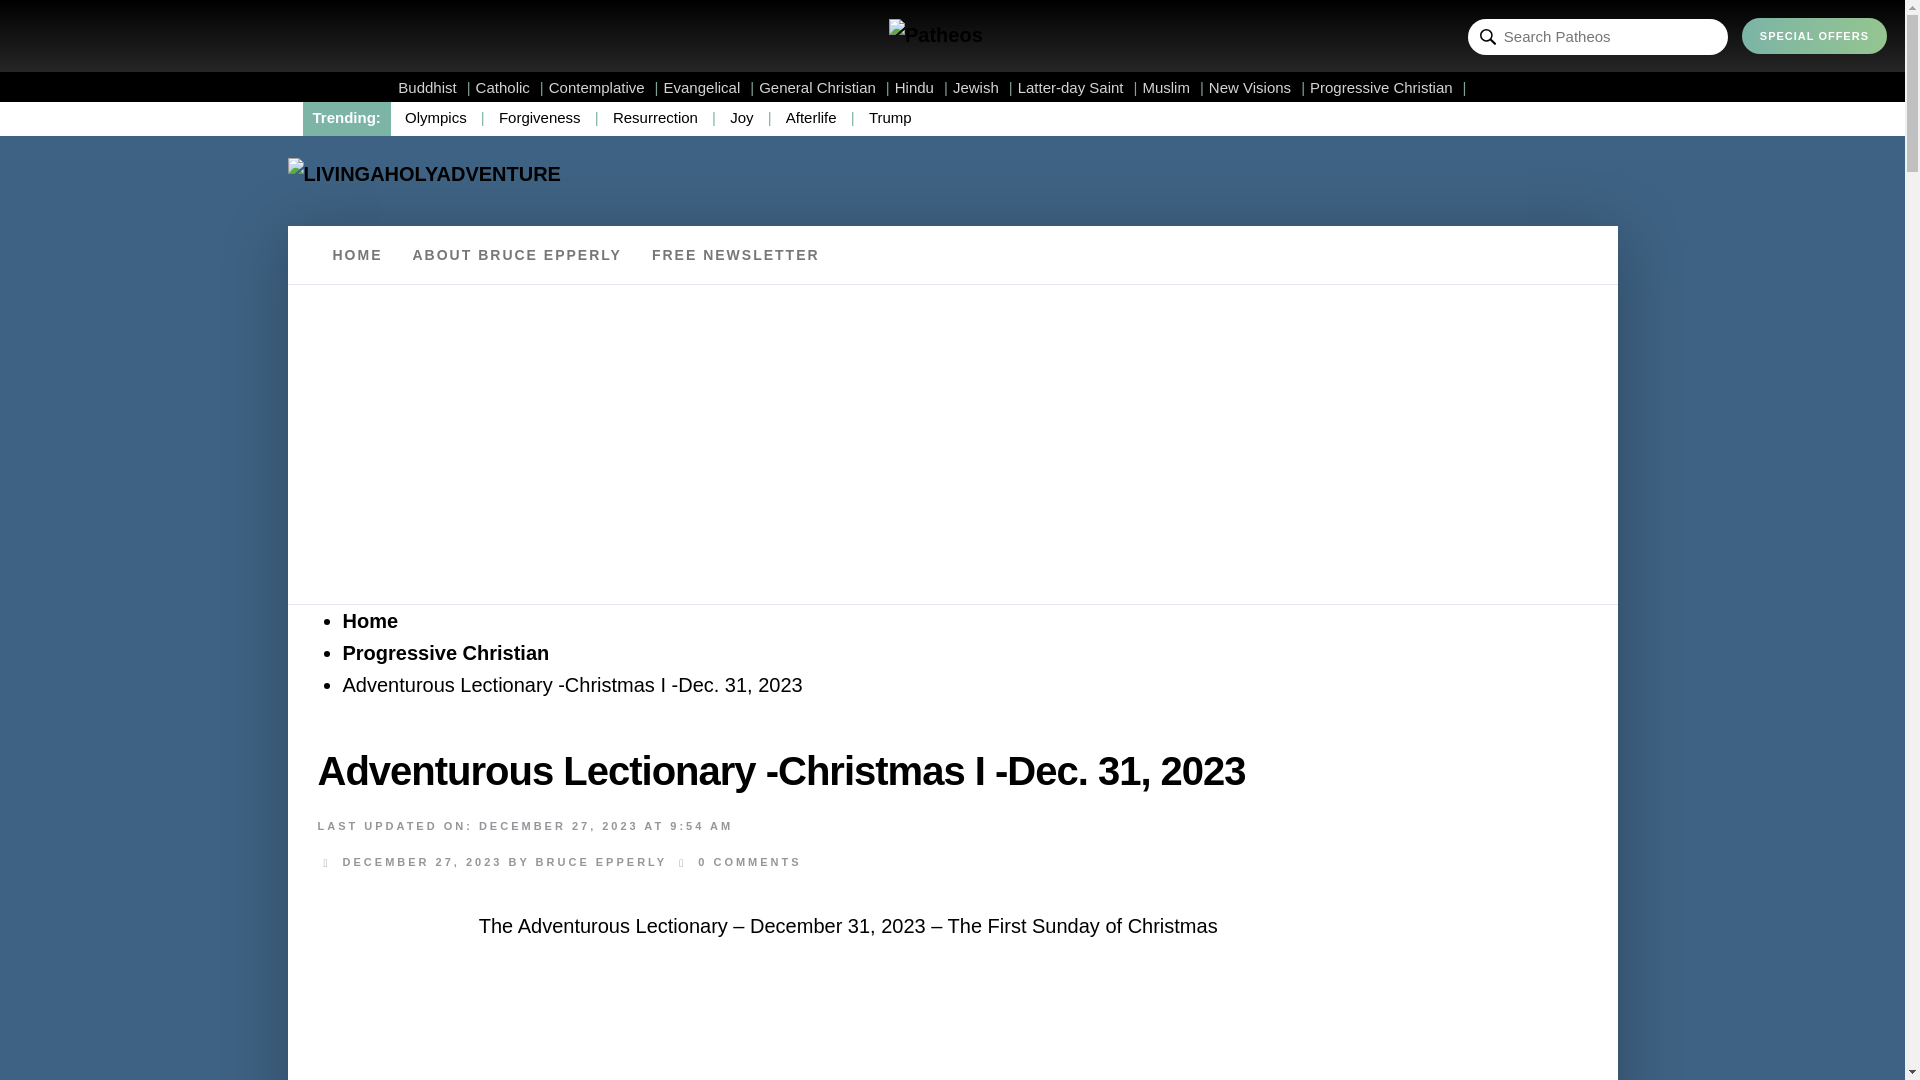 The image size is (1920, 1080). What do you see at coordinates (921, 87) in the screenshot?
I see `Hindu` at bounding box center [921, 87].